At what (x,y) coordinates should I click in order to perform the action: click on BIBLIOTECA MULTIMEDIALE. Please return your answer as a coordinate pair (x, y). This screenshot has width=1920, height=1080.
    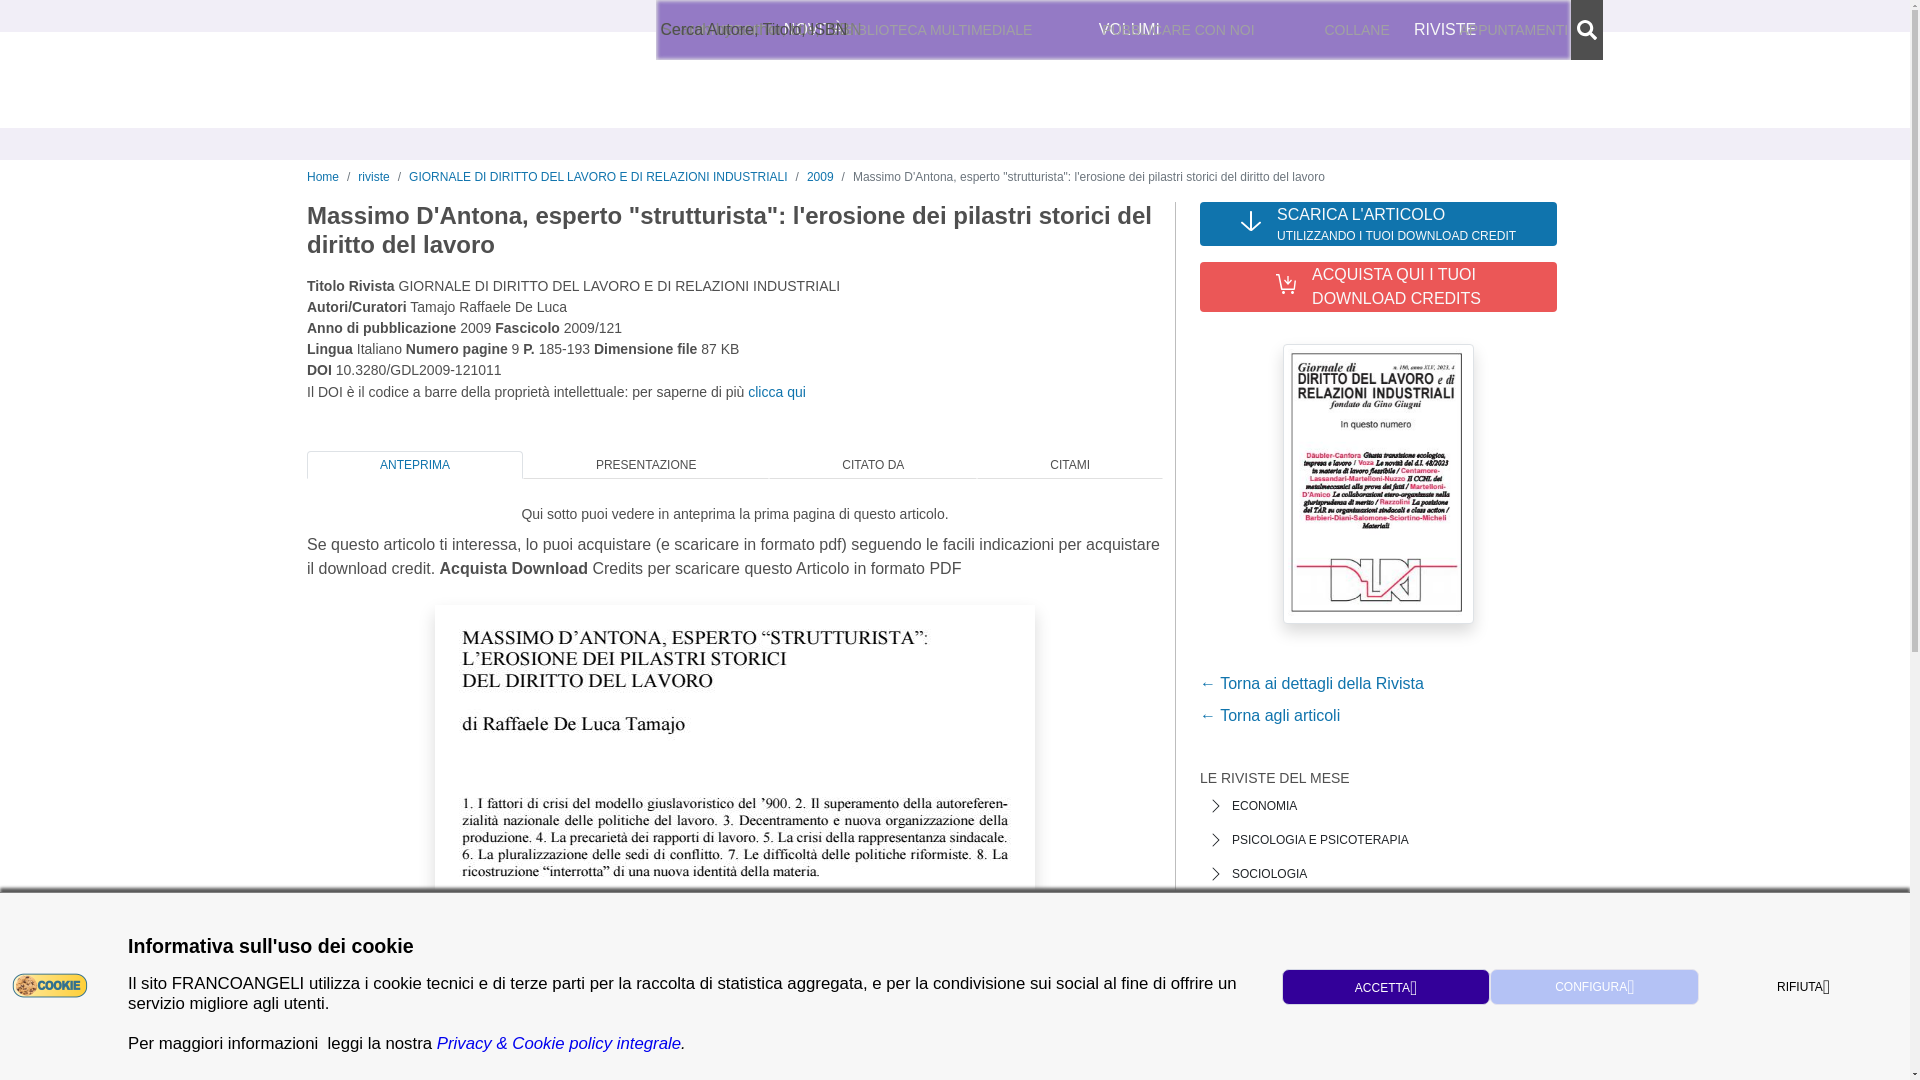
    Looking at the image, I should click on (938, 30).